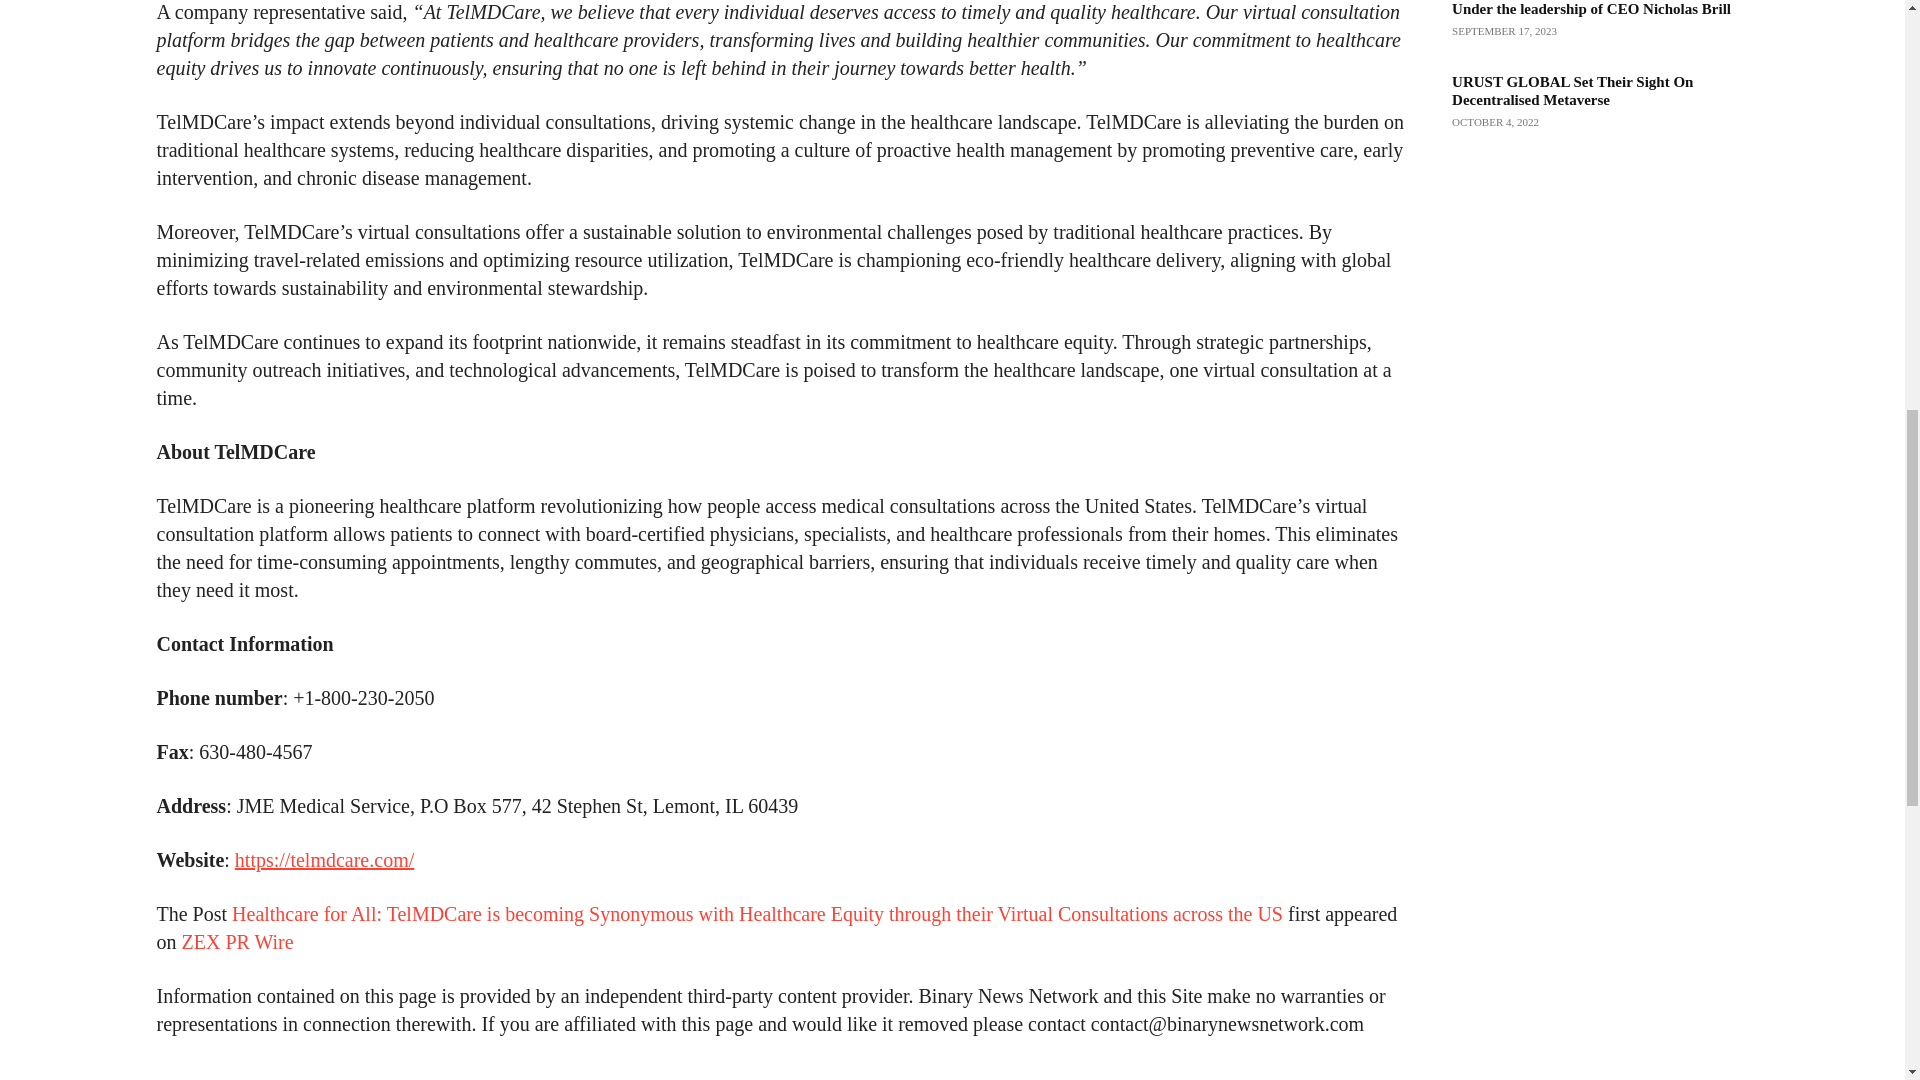  I want to click on ZEX PR Wire, so click(238, 941).